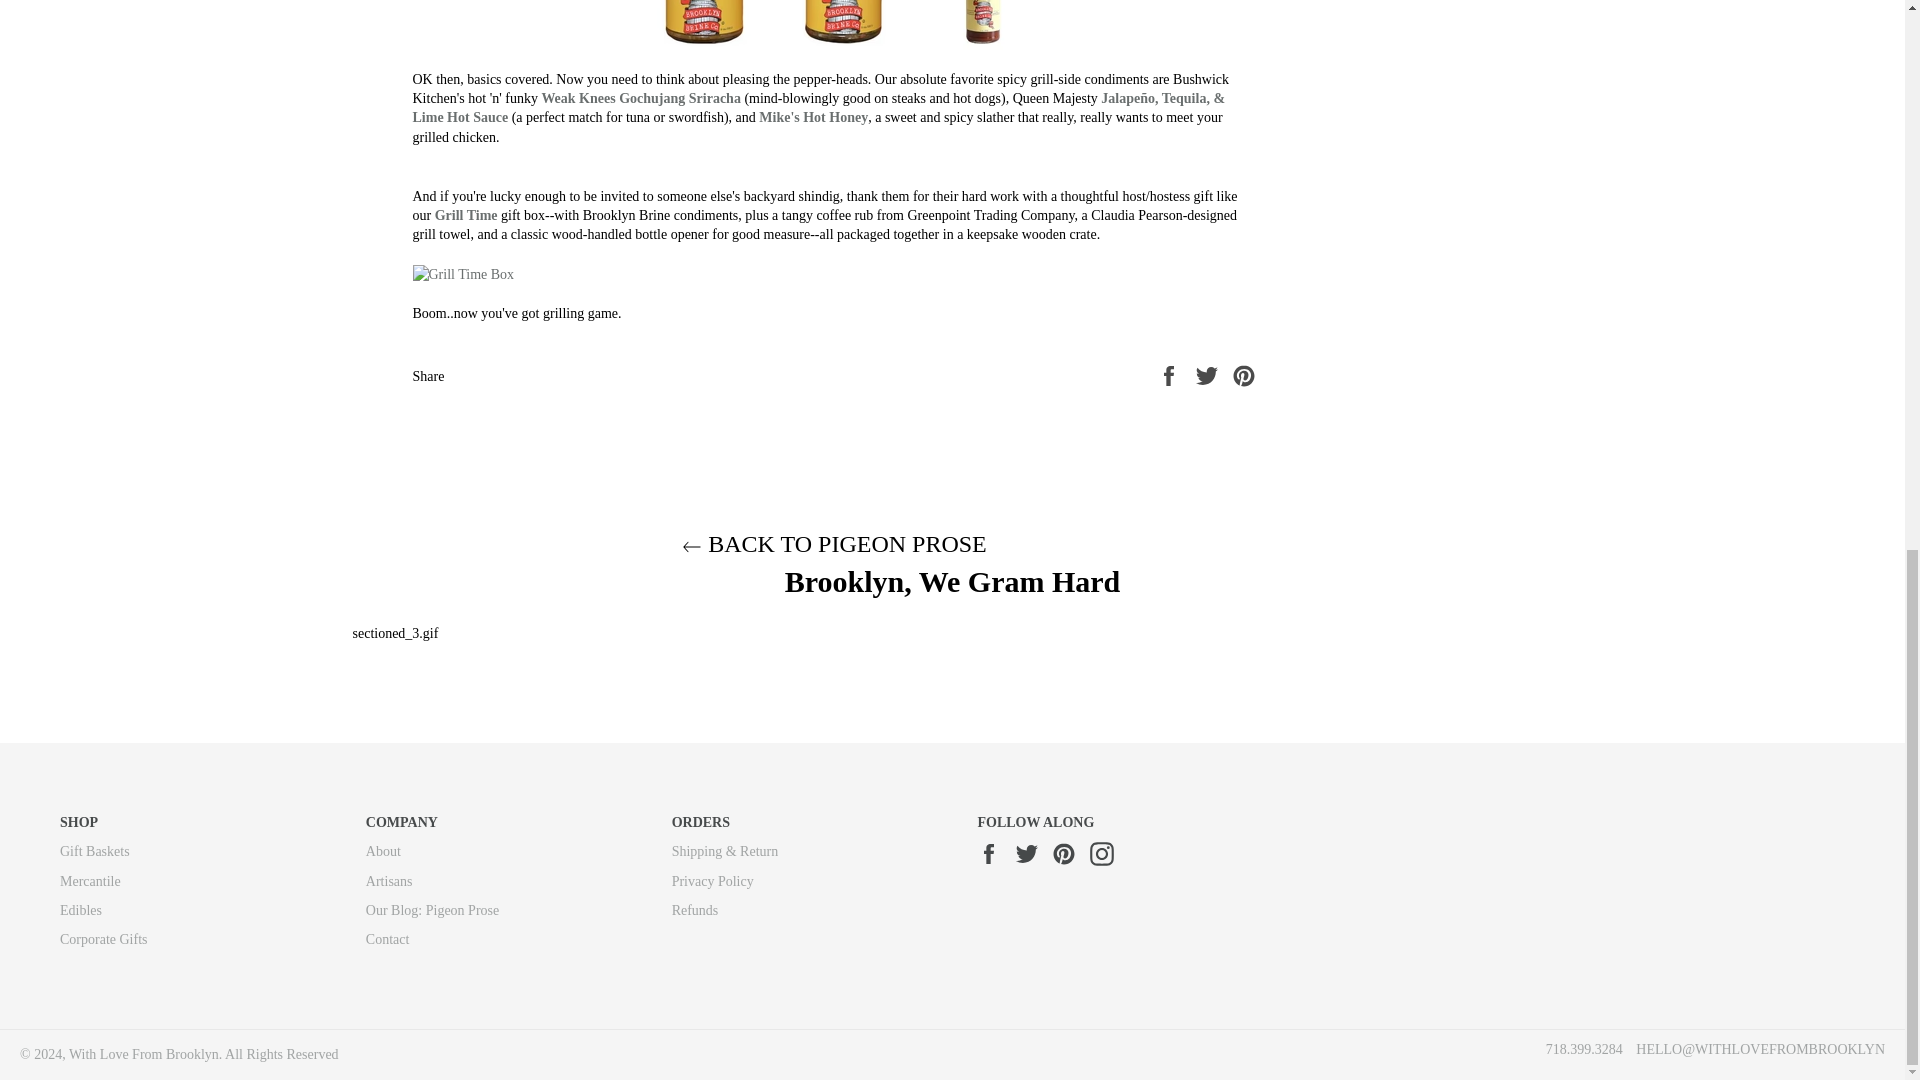 The height and width of the screenshot is (1080, 1920). I want to click on With Love From Brooklyn on Facebook, so click(994, 854).